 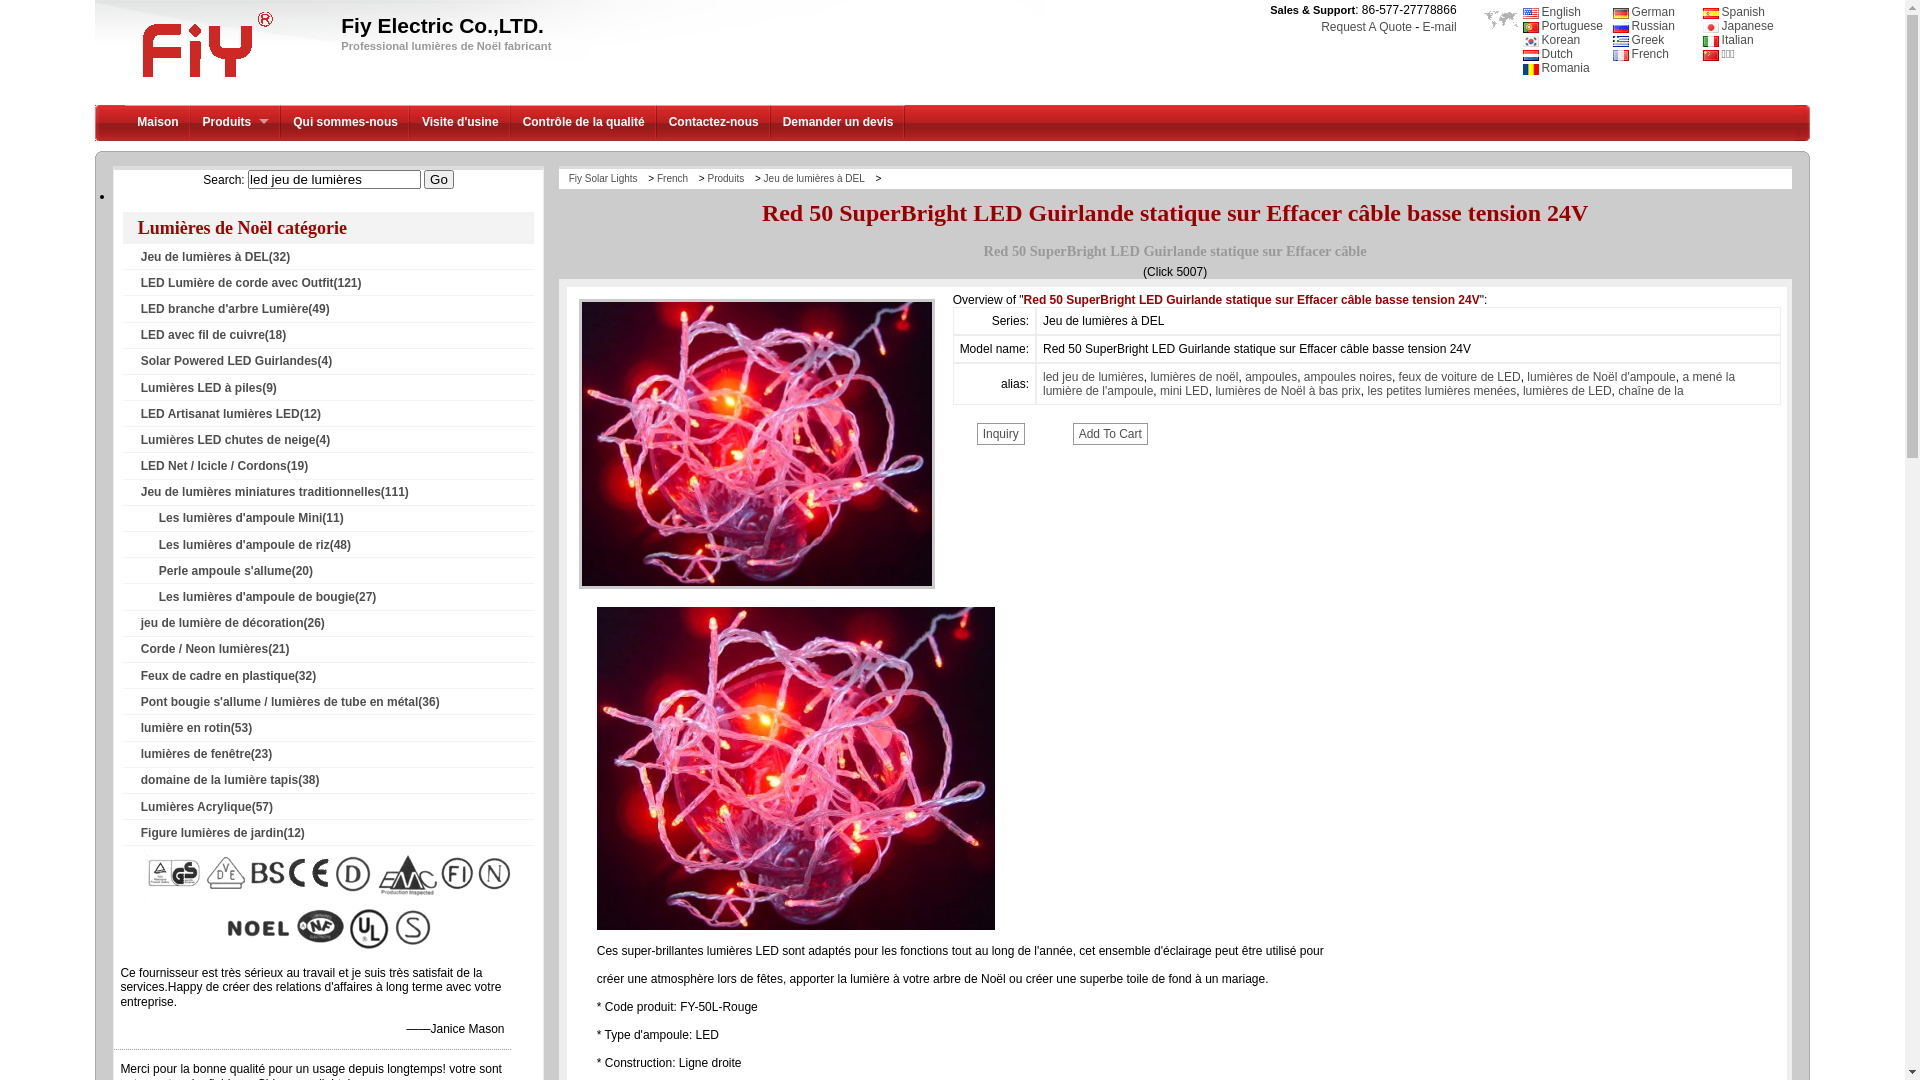 What do you see at coordinates (1556, 68) in the screenshot?
I see `Romania` at bounding box center [1556, 68].